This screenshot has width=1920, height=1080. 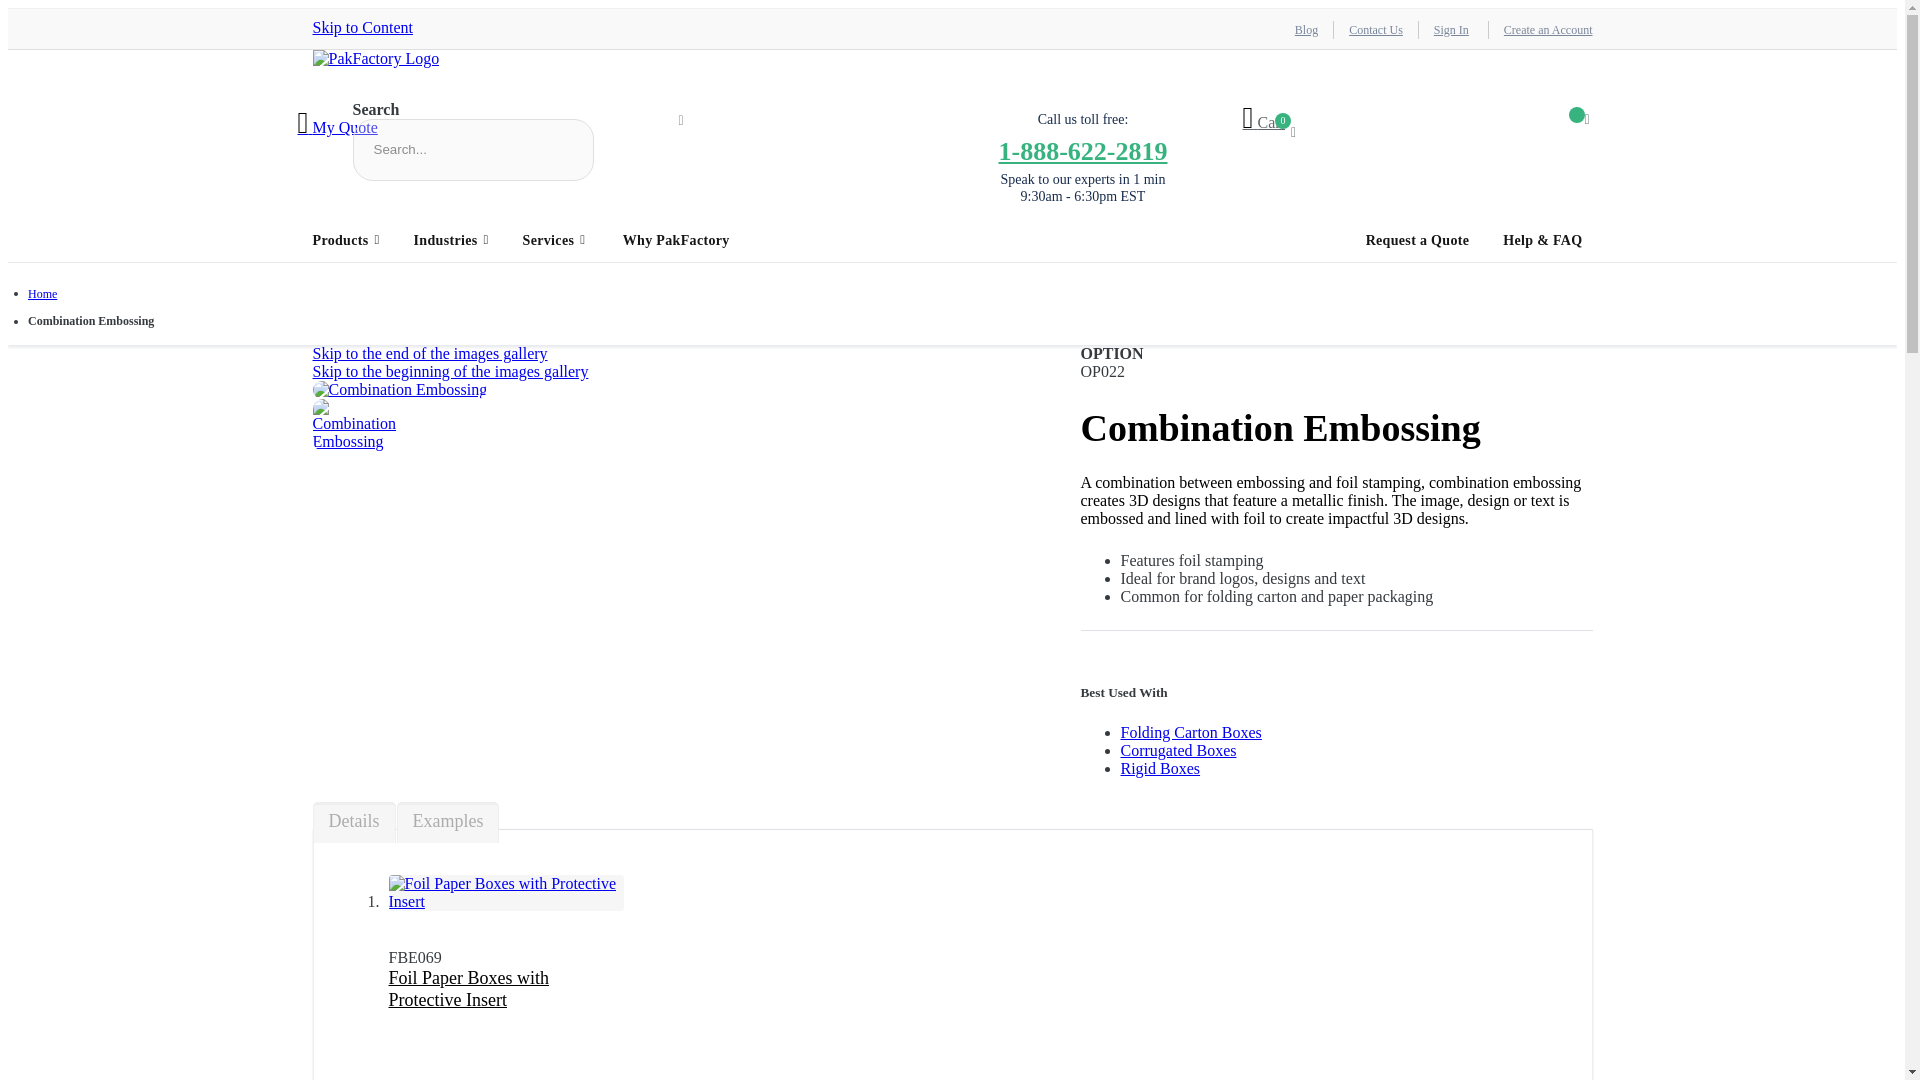 What do you see at coordinates (554, 240) in the screenshot?
I see `Services` at bounding box center [554, 240].